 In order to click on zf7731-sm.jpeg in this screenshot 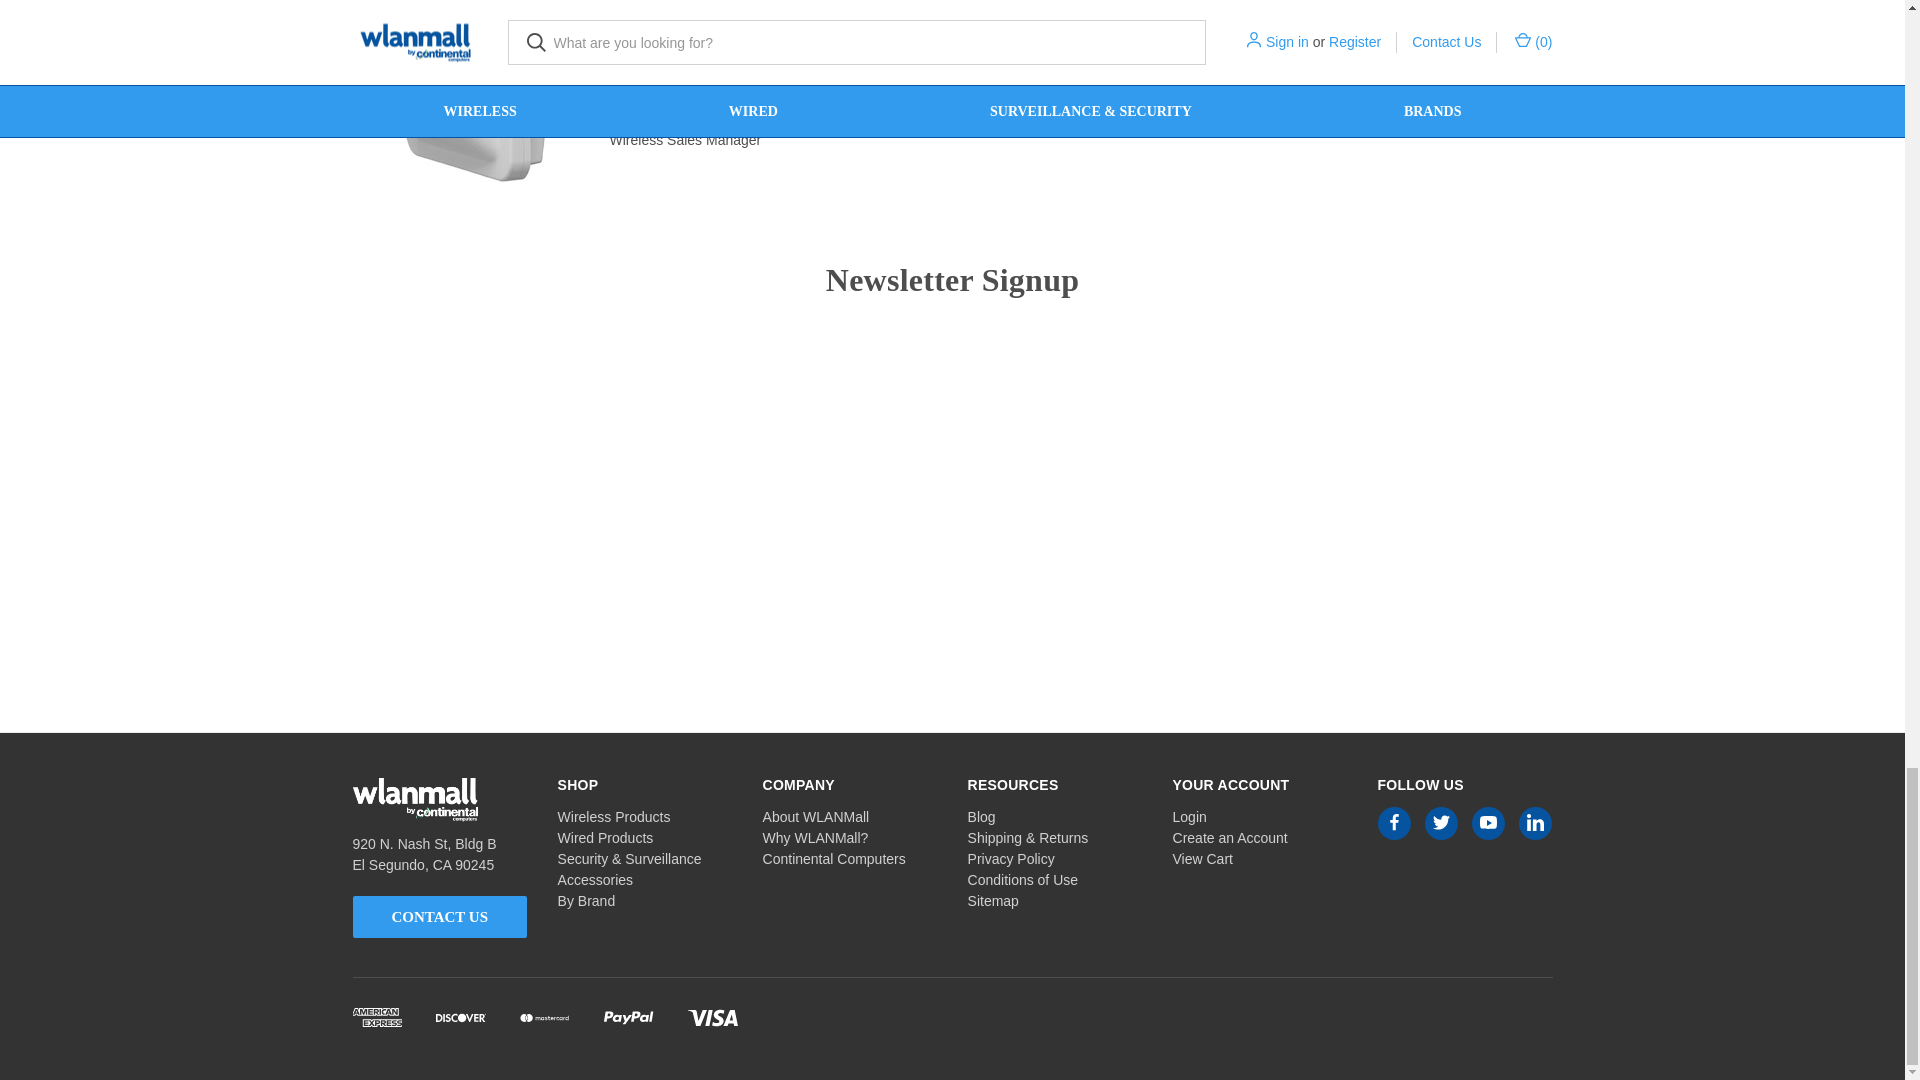, I will do `click(475, 96)`.